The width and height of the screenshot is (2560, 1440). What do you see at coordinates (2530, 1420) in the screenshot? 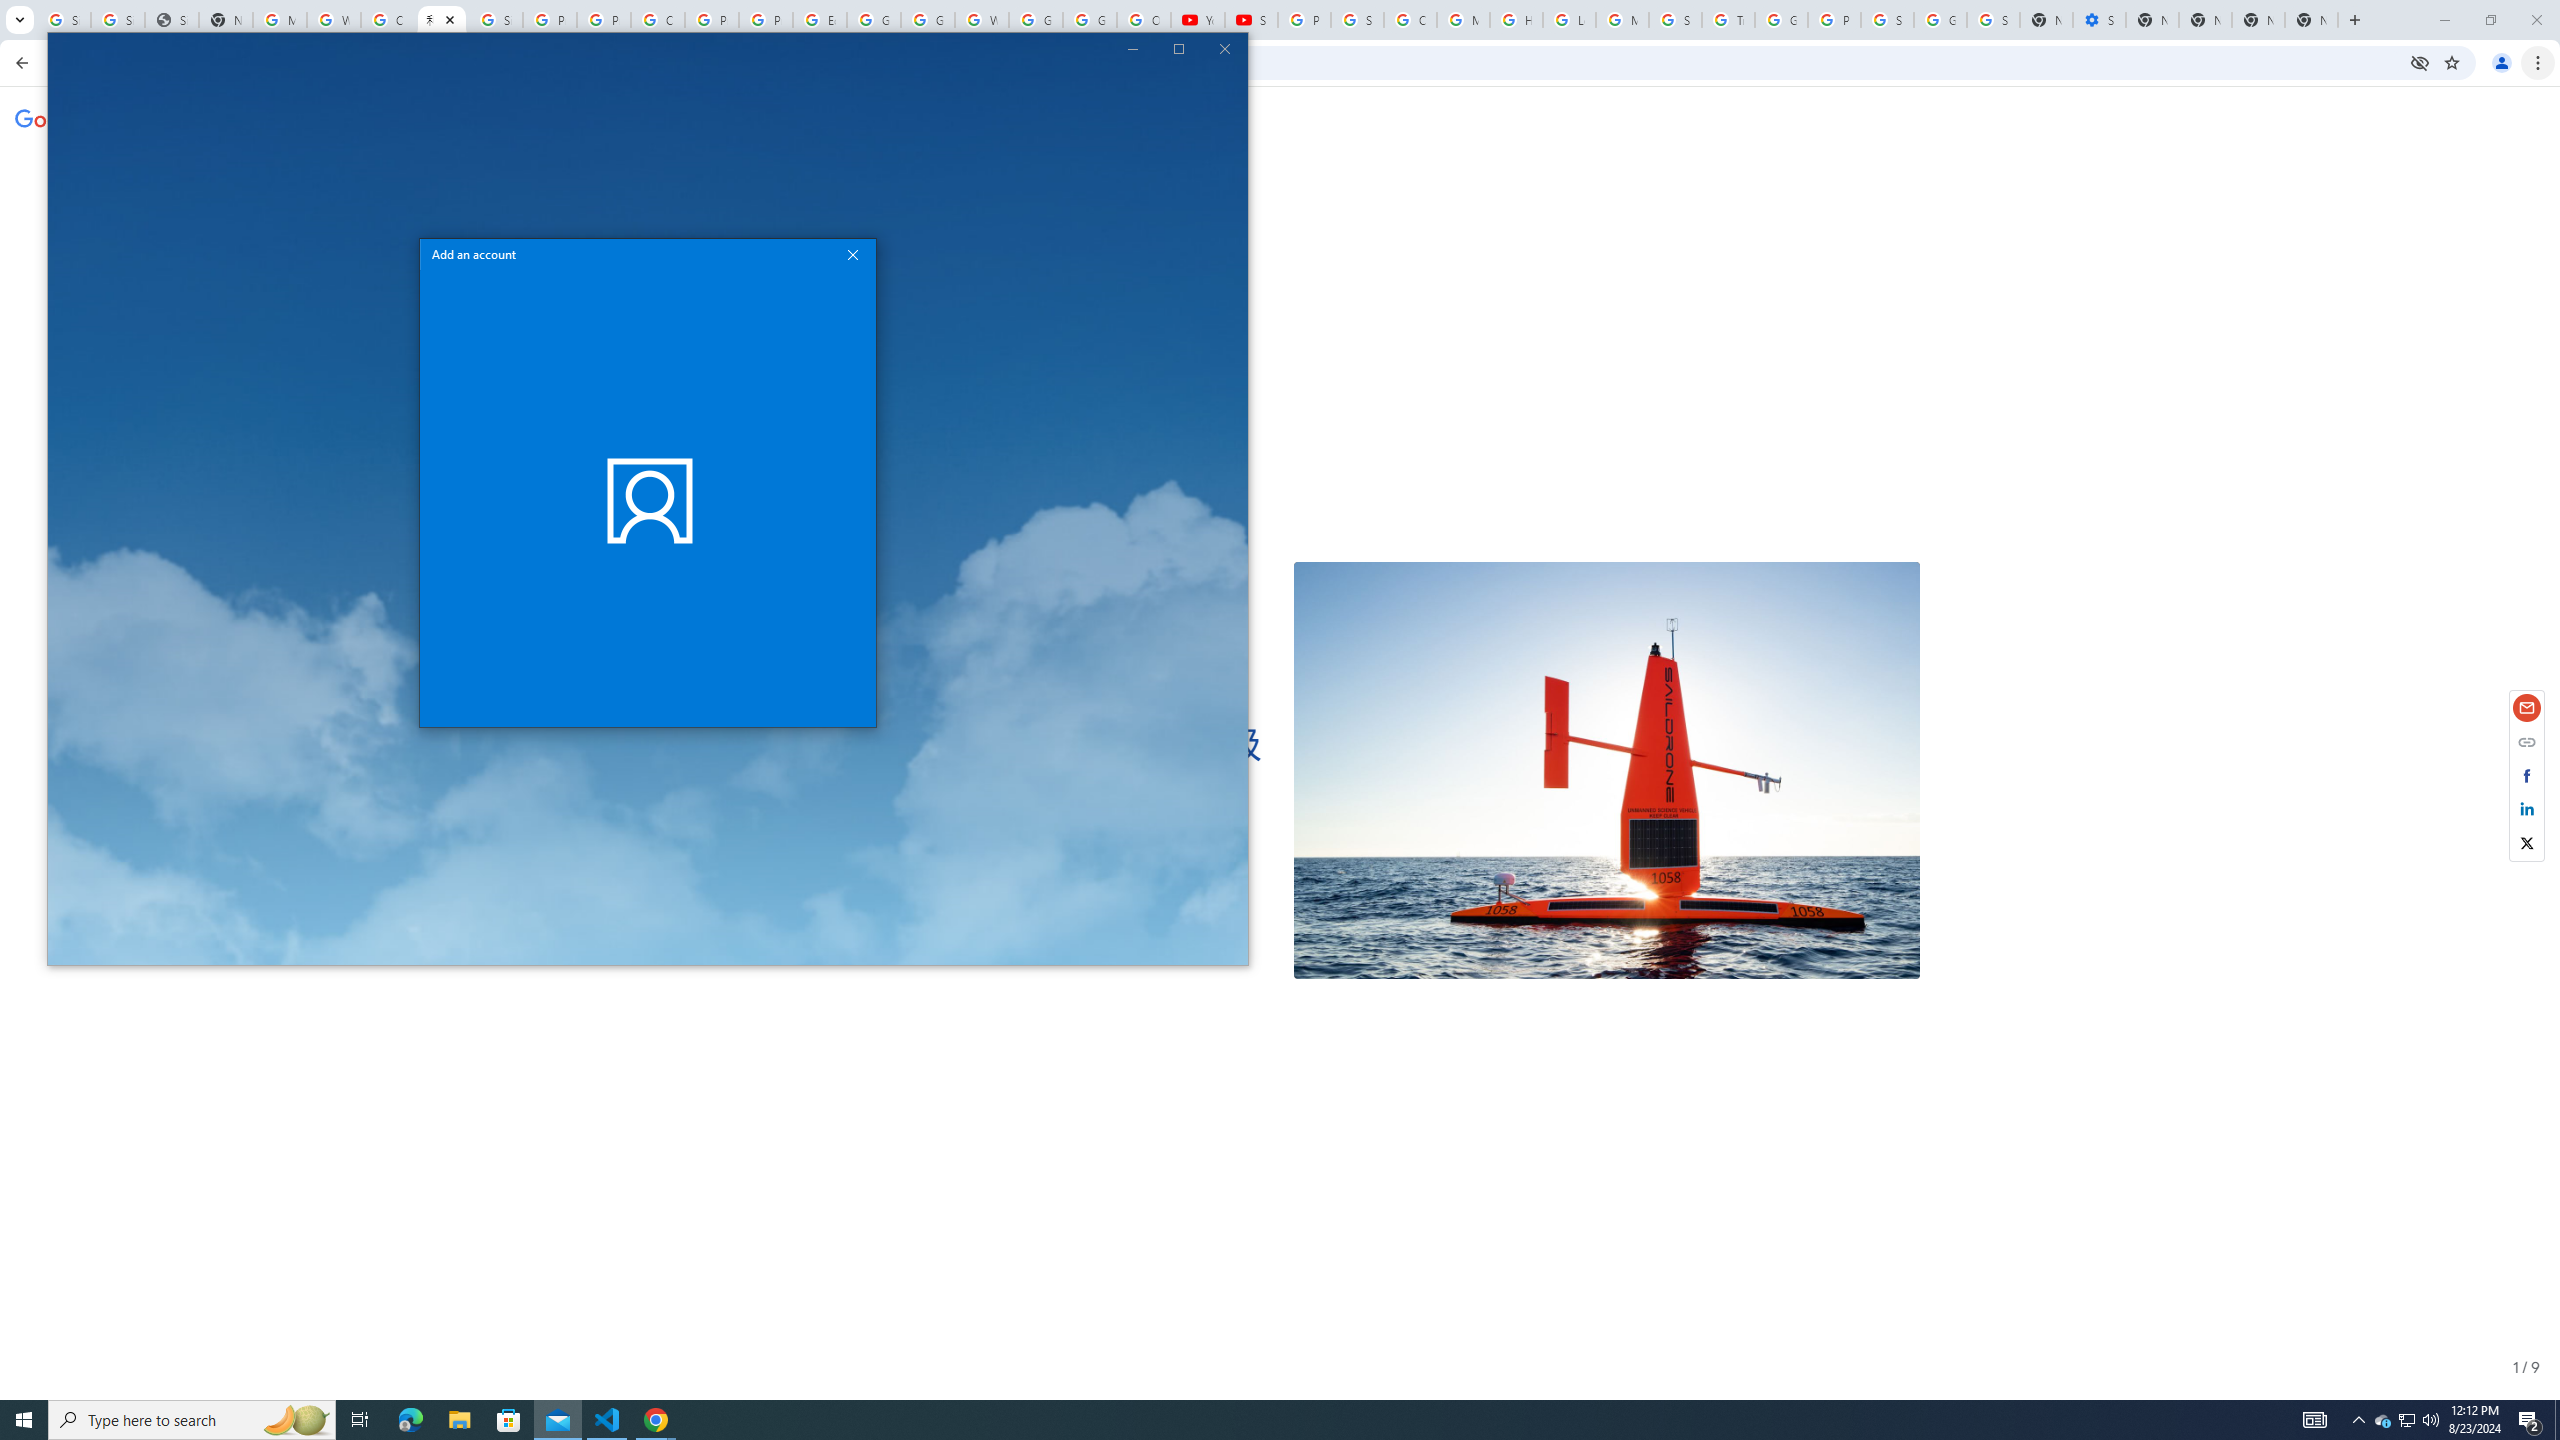
I see `Action Center, 2 new notifications` at bounding box center [2530, 1420].